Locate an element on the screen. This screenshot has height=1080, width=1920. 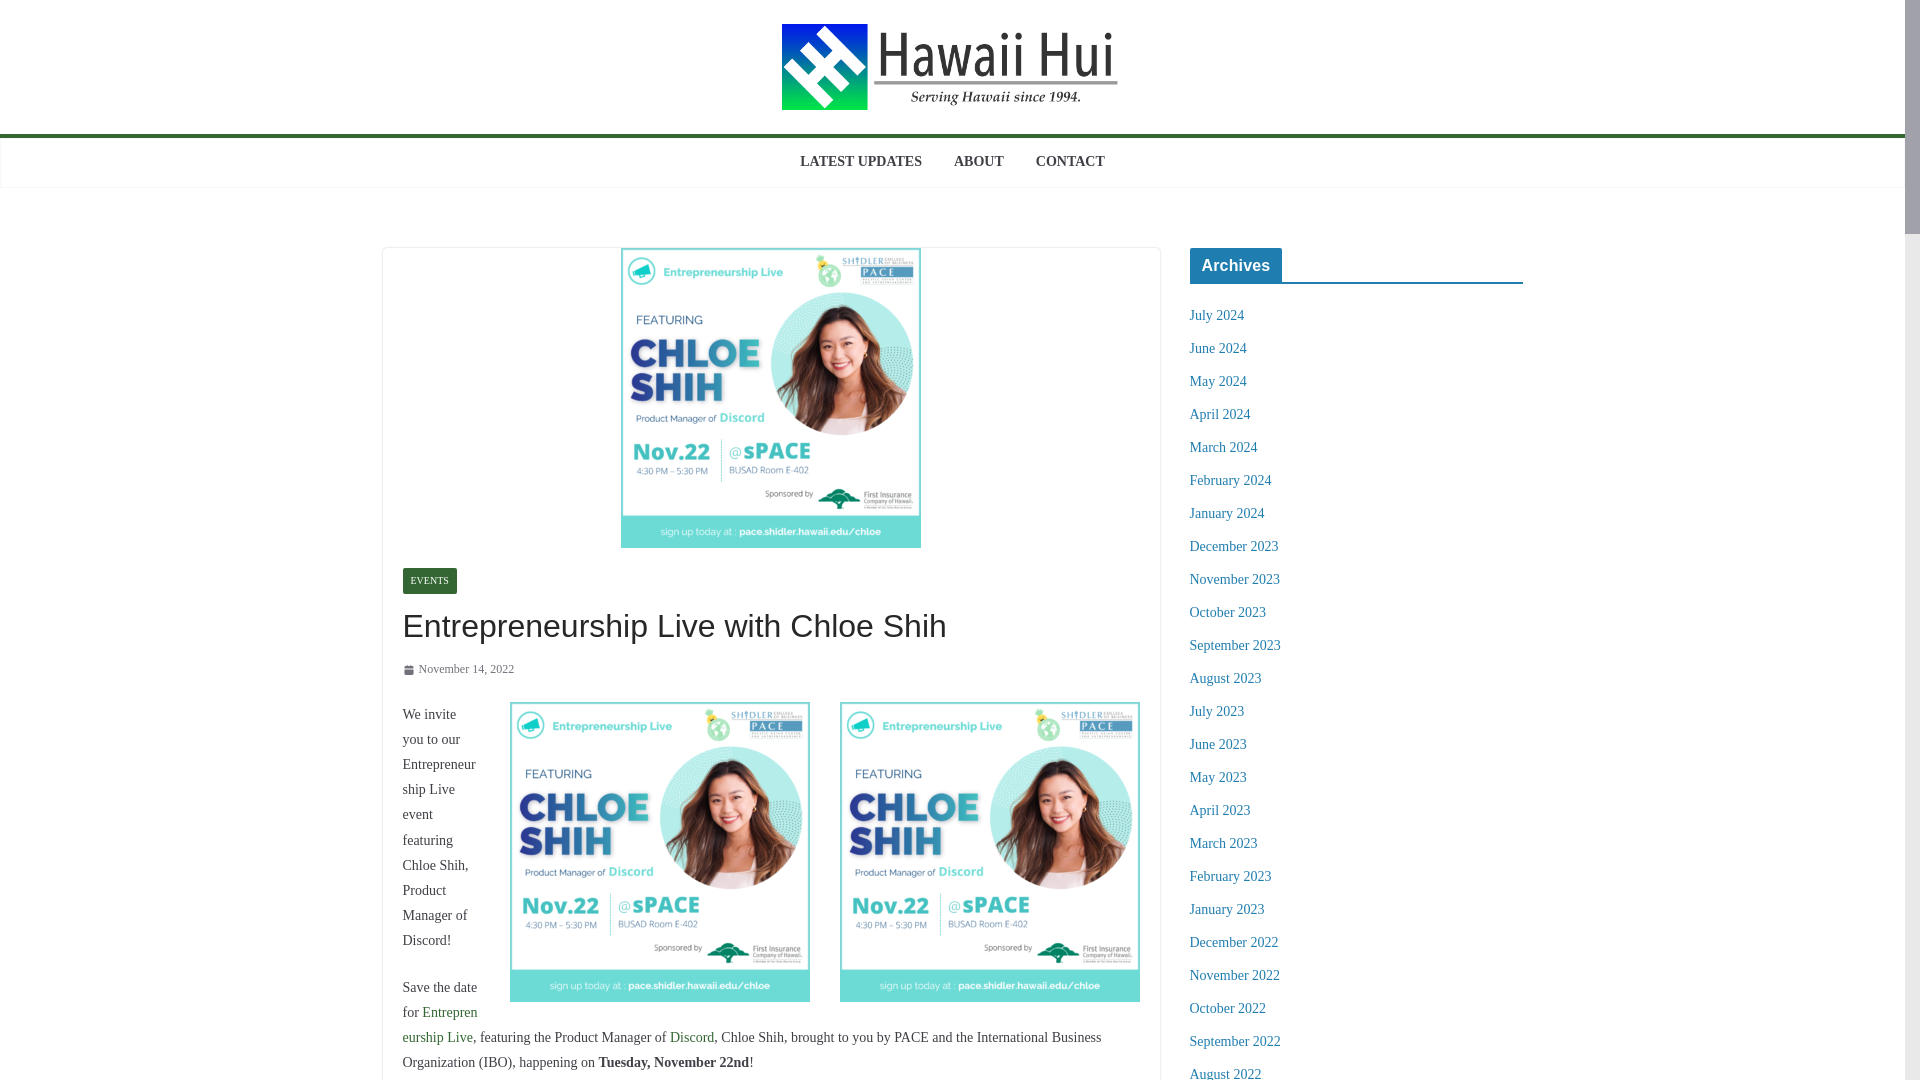
August 2023 is located at coordinates (1226, 678).